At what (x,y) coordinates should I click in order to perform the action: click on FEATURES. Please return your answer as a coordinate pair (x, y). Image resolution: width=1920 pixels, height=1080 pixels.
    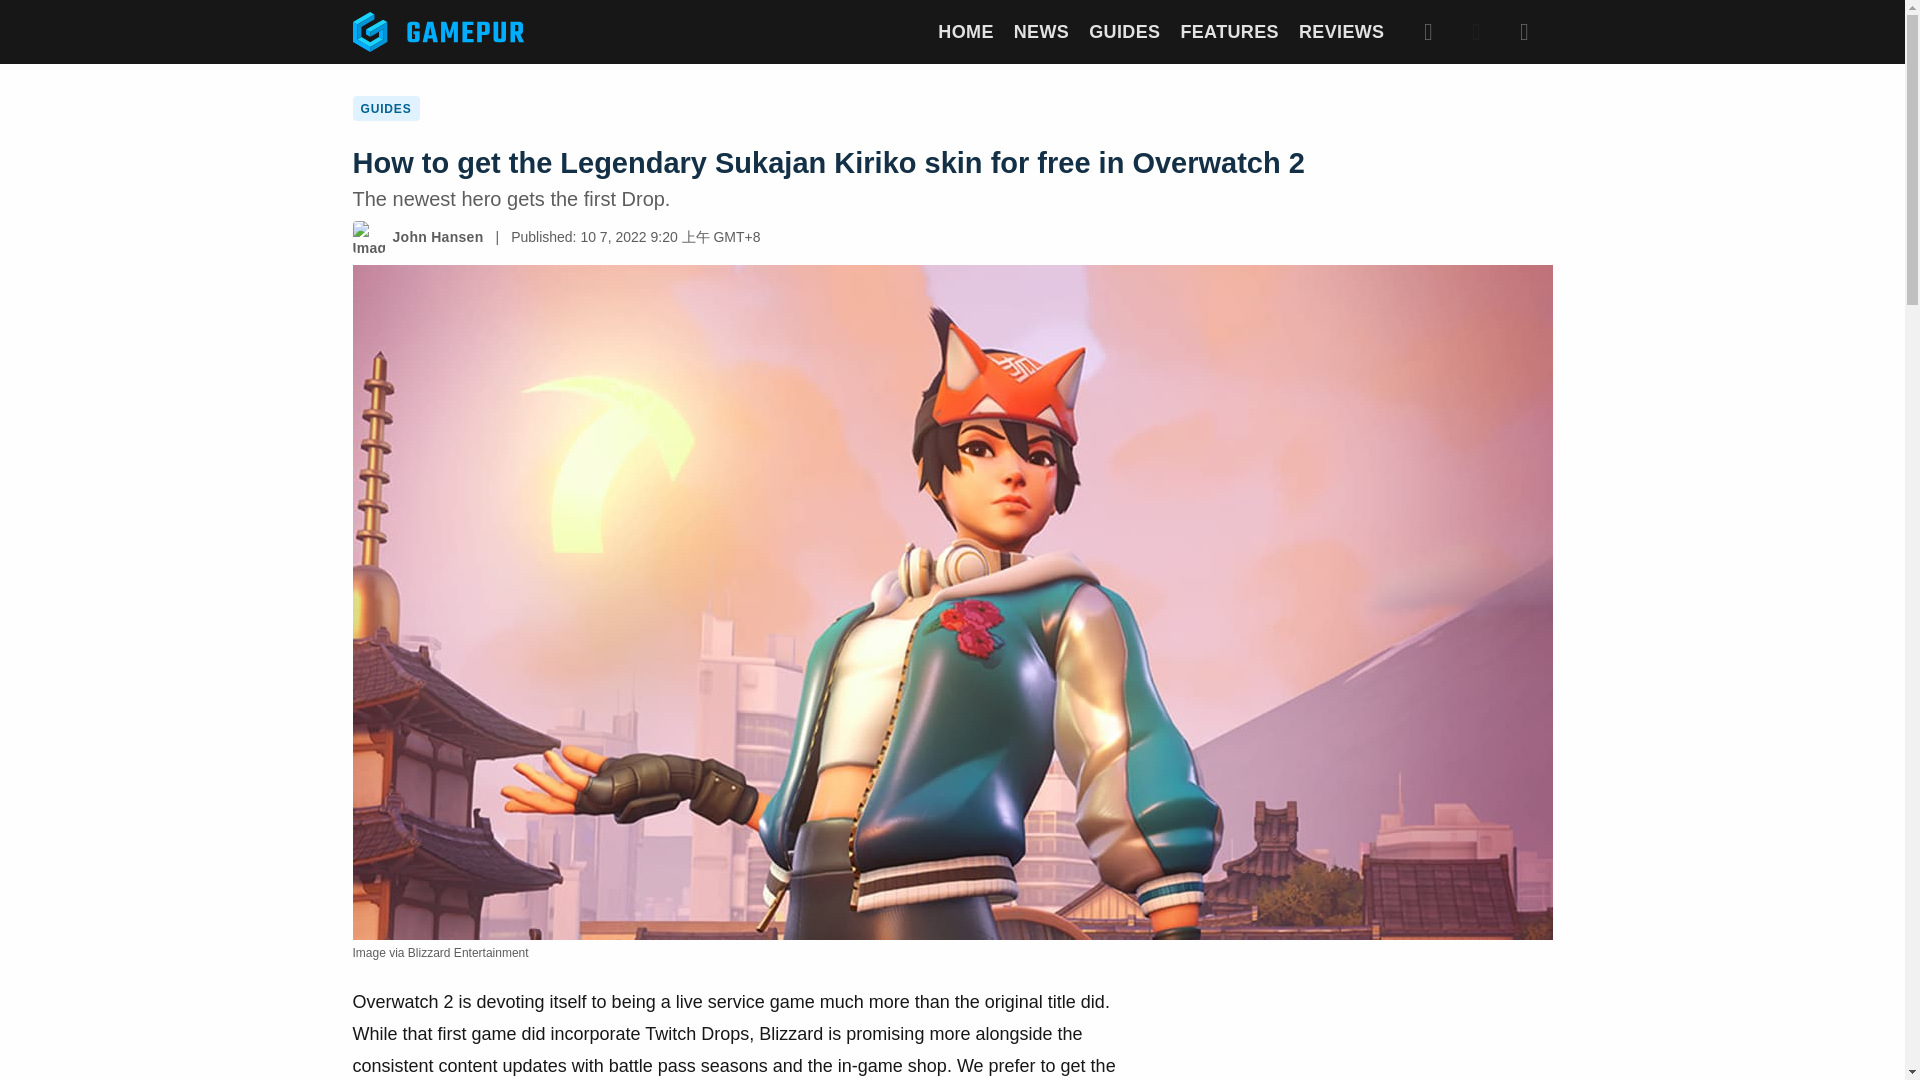
    Looking at the image, I should click on (1229, 32).